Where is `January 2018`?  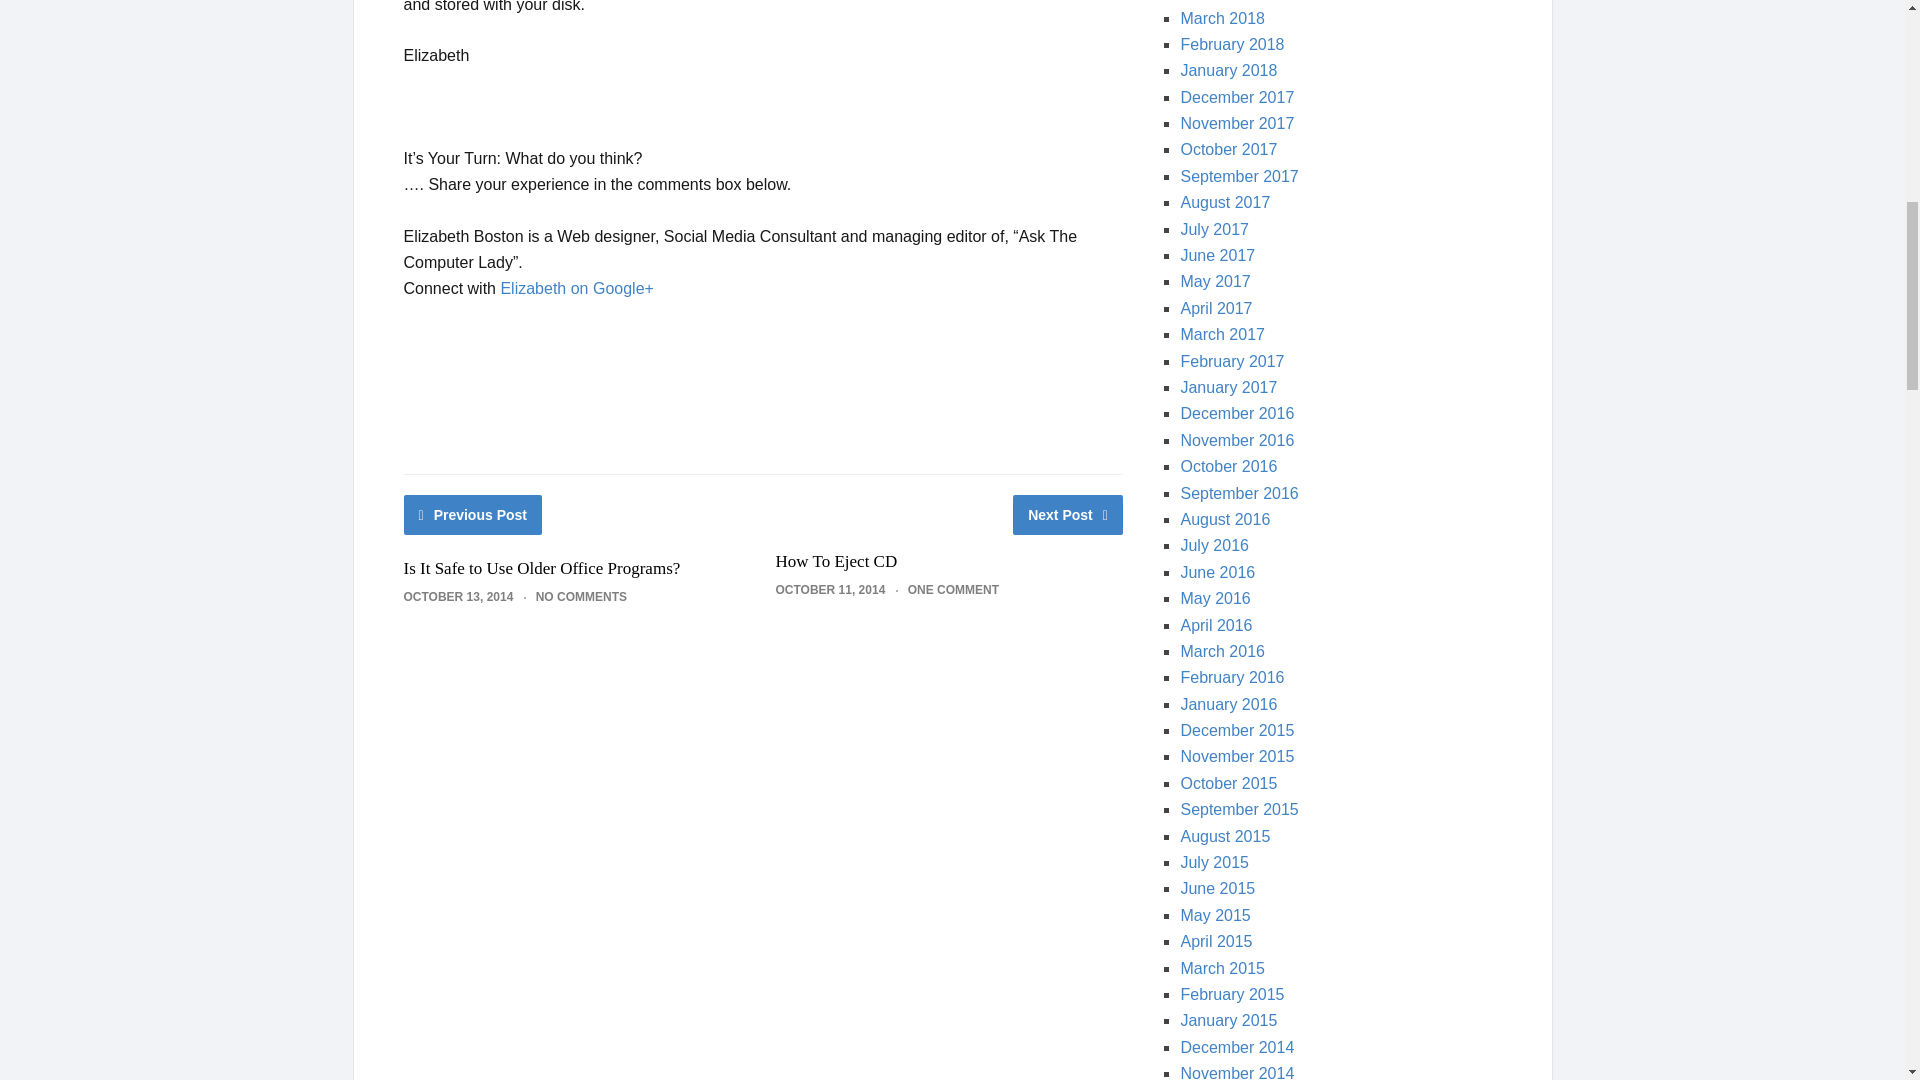
January 2018 is located at coordinates (1228, 70).